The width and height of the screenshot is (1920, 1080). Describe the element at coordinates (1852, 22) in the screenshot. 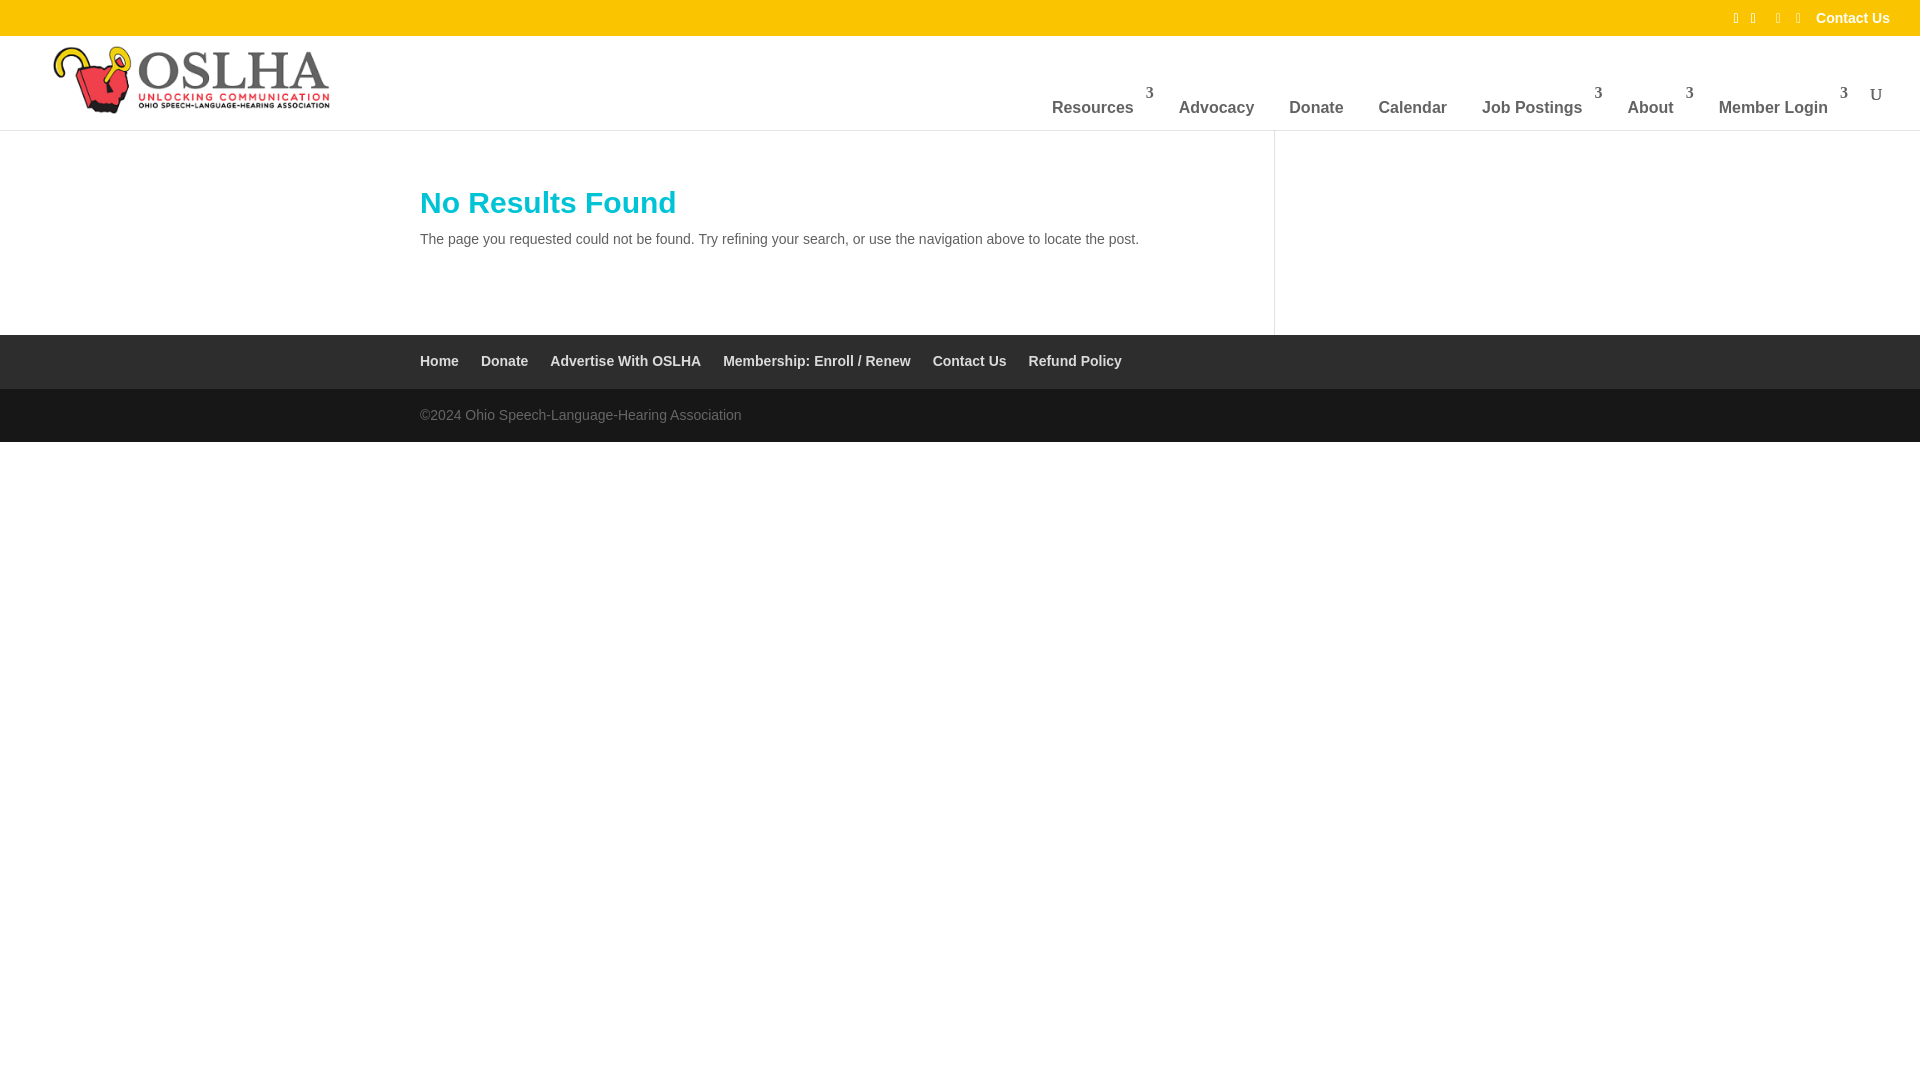

I see `Contact Us` at that location.